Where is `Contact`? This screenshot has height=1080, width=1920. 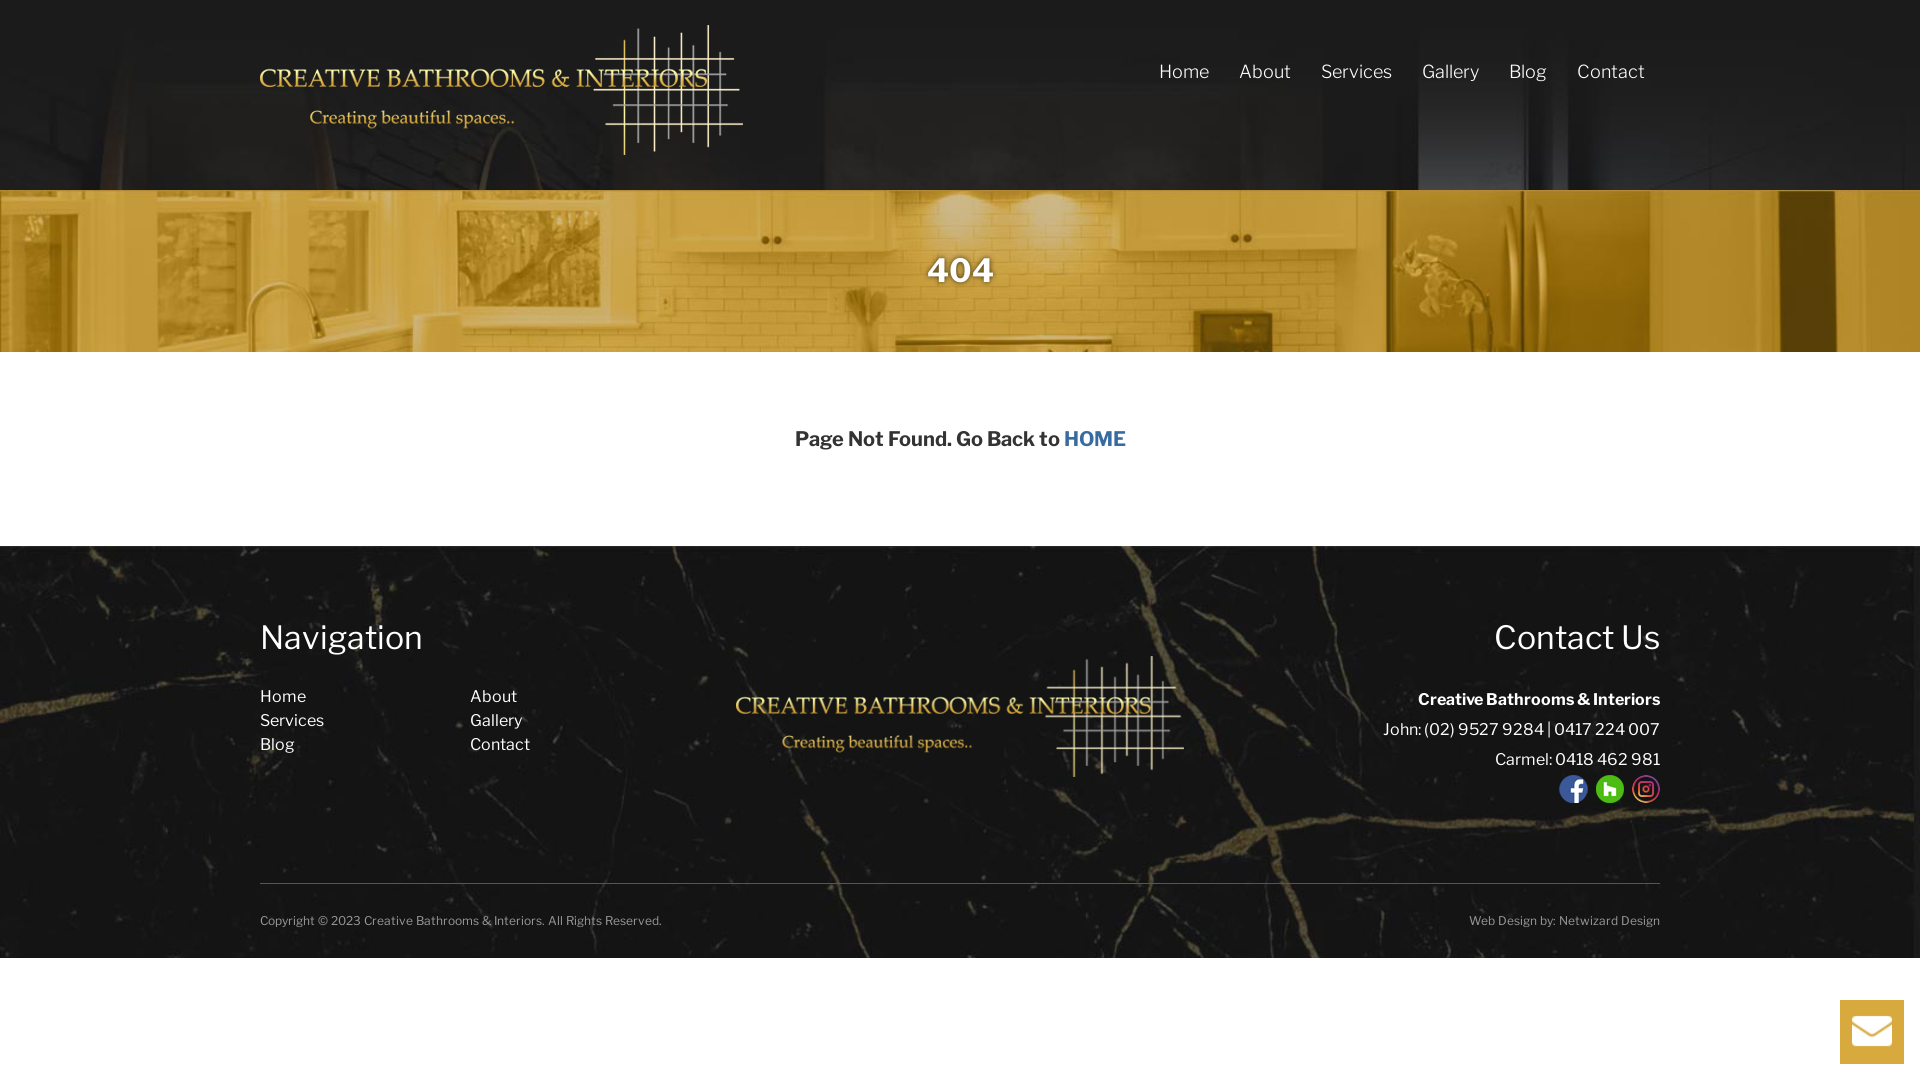 Contact is located at coordinates (1611, 72).